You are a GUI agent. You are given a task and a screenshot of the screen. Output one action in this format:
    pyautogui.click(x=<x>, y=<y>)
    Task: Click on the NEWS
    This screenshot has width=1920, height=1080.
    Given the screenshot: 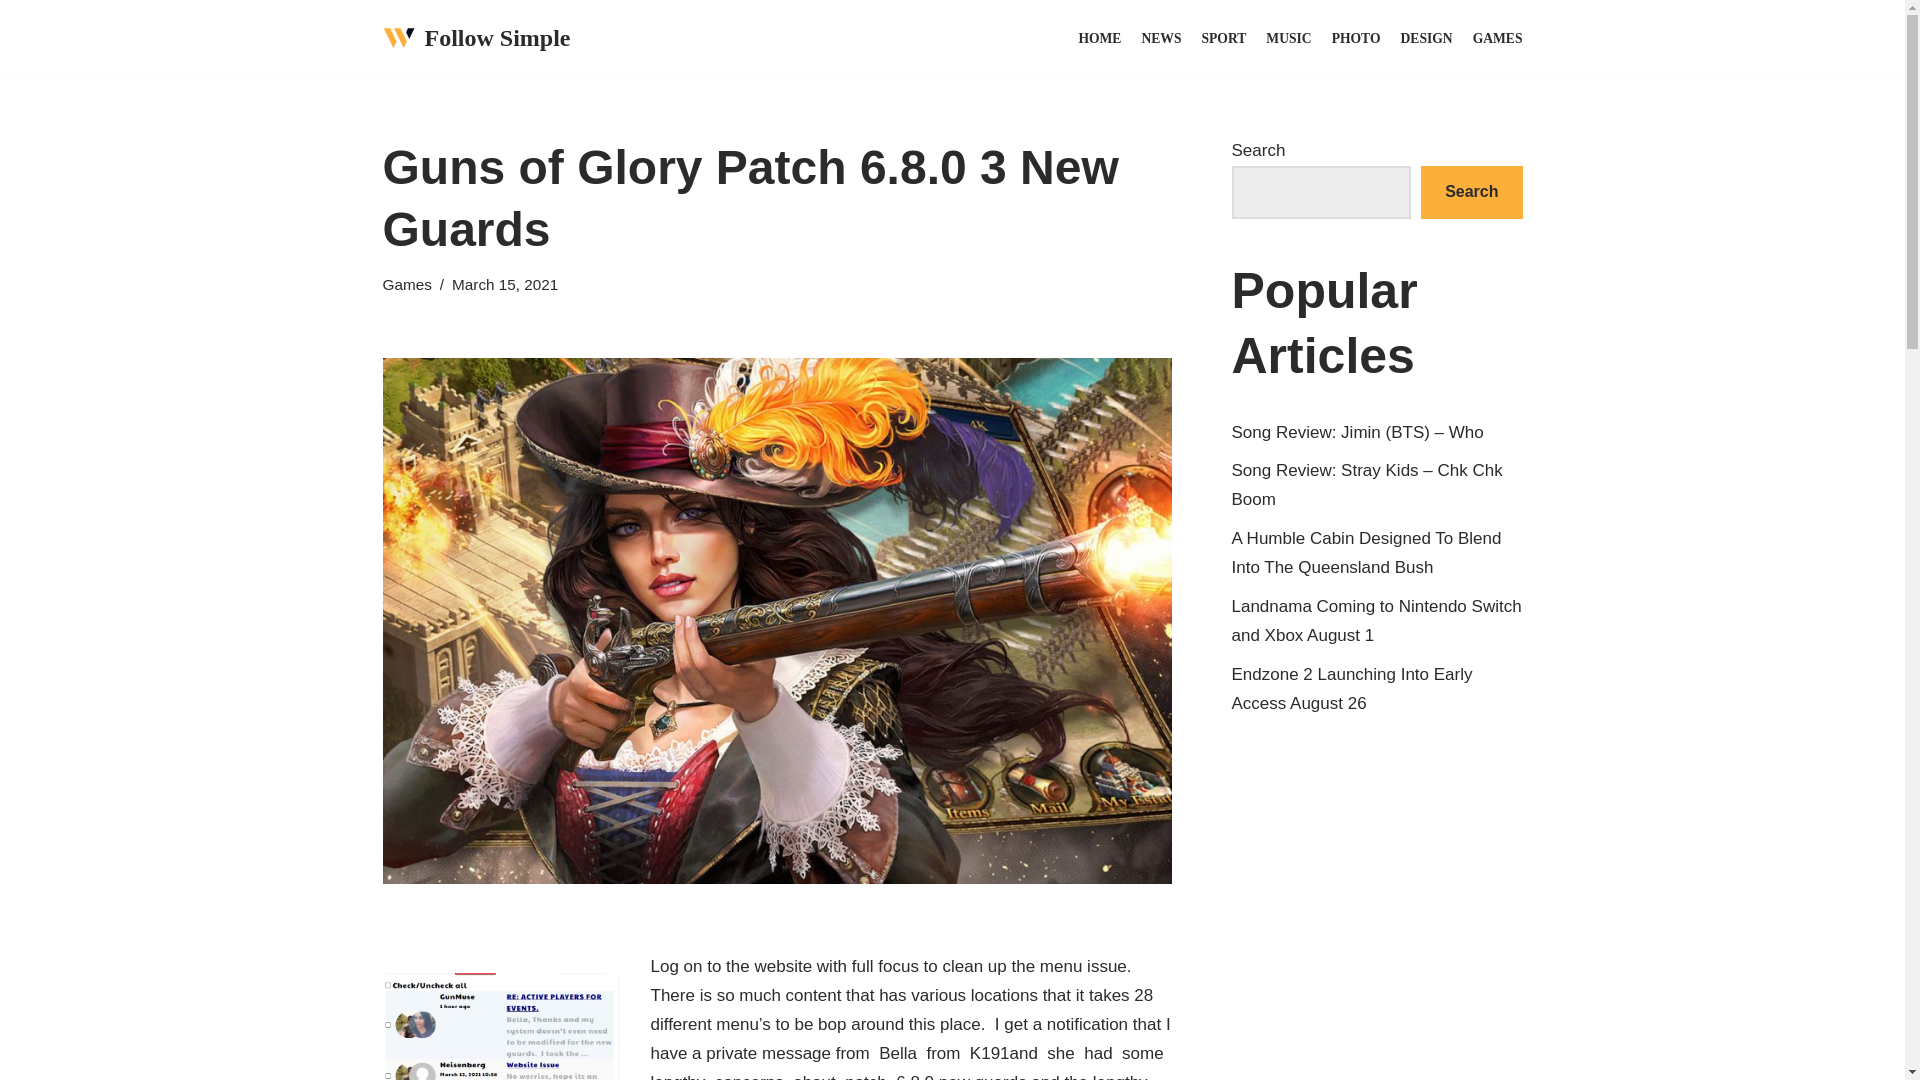 What is the action you would take?
    pyautogui.click(x=1160, y=38)
    